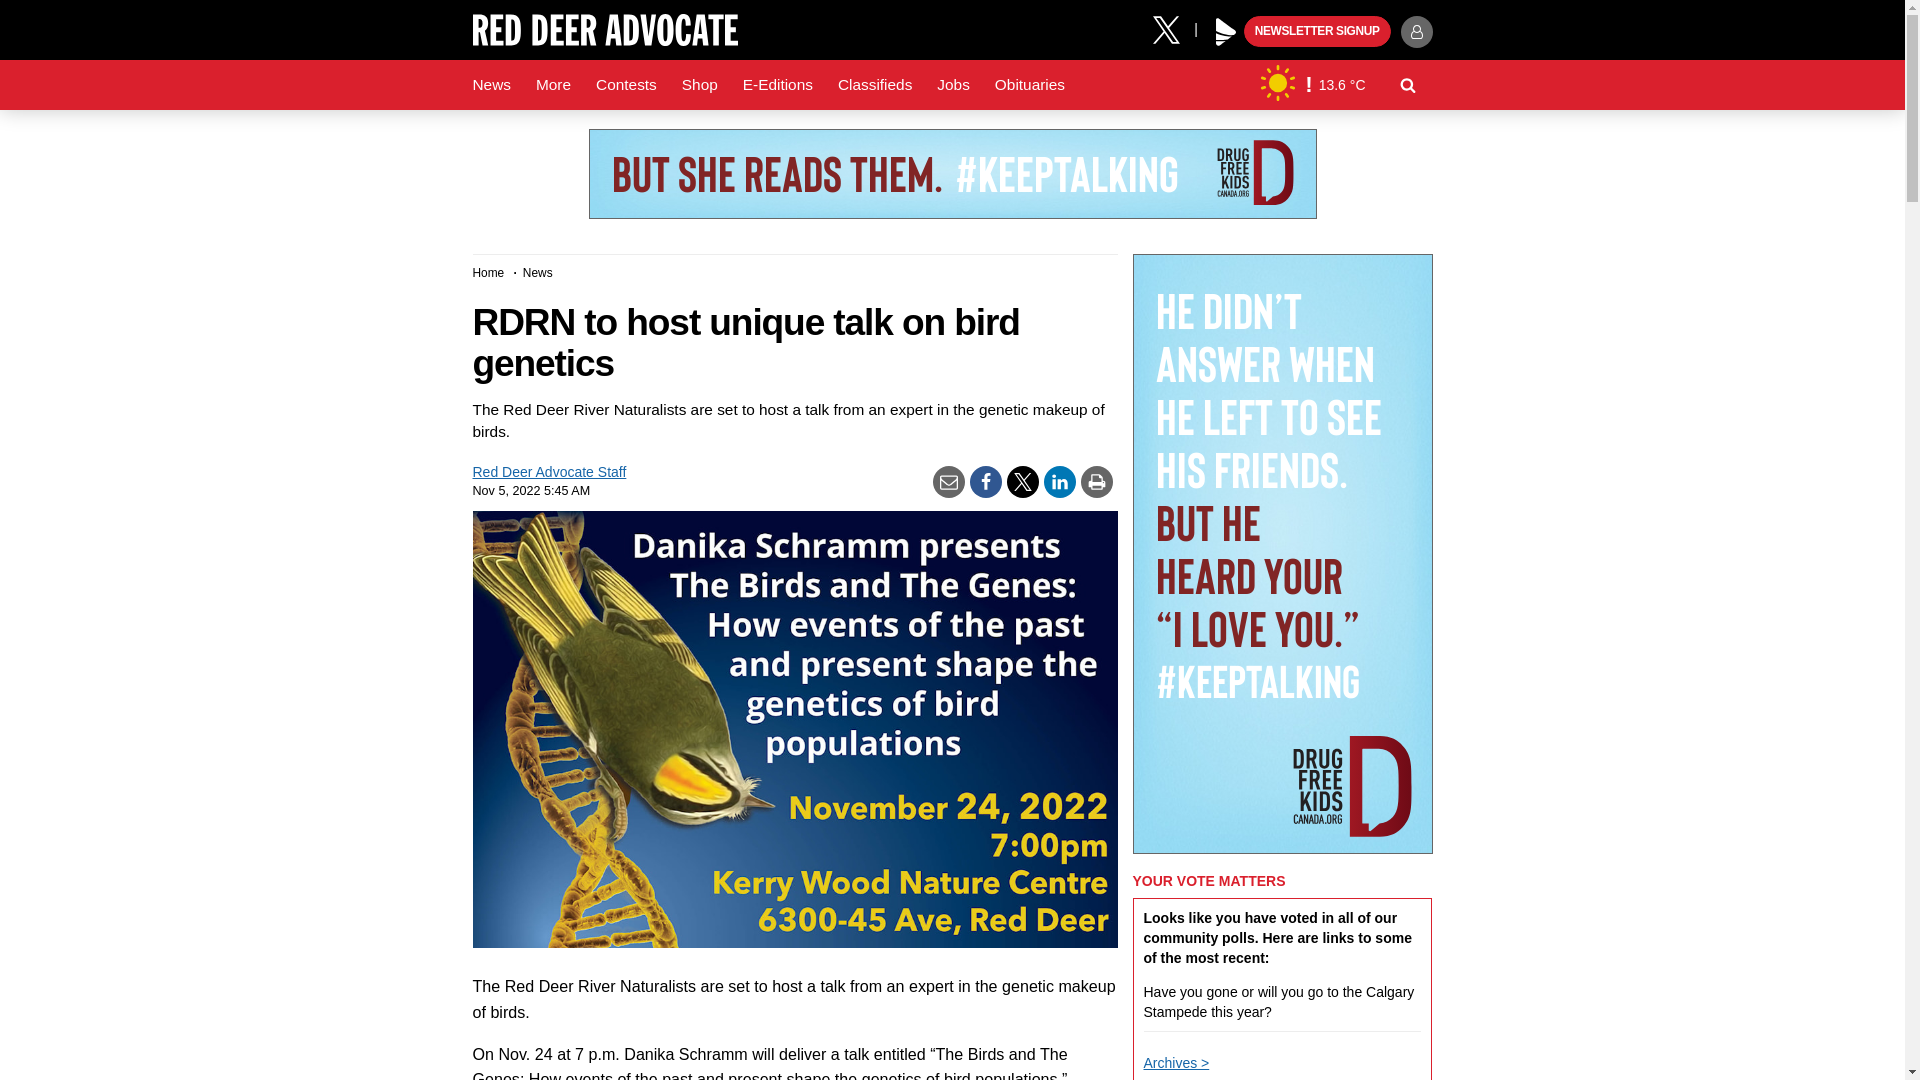  What do you see at coordinates (1308, 84) in the screenshot?
I see `Weather alert` at bounding box center [1308, 84].